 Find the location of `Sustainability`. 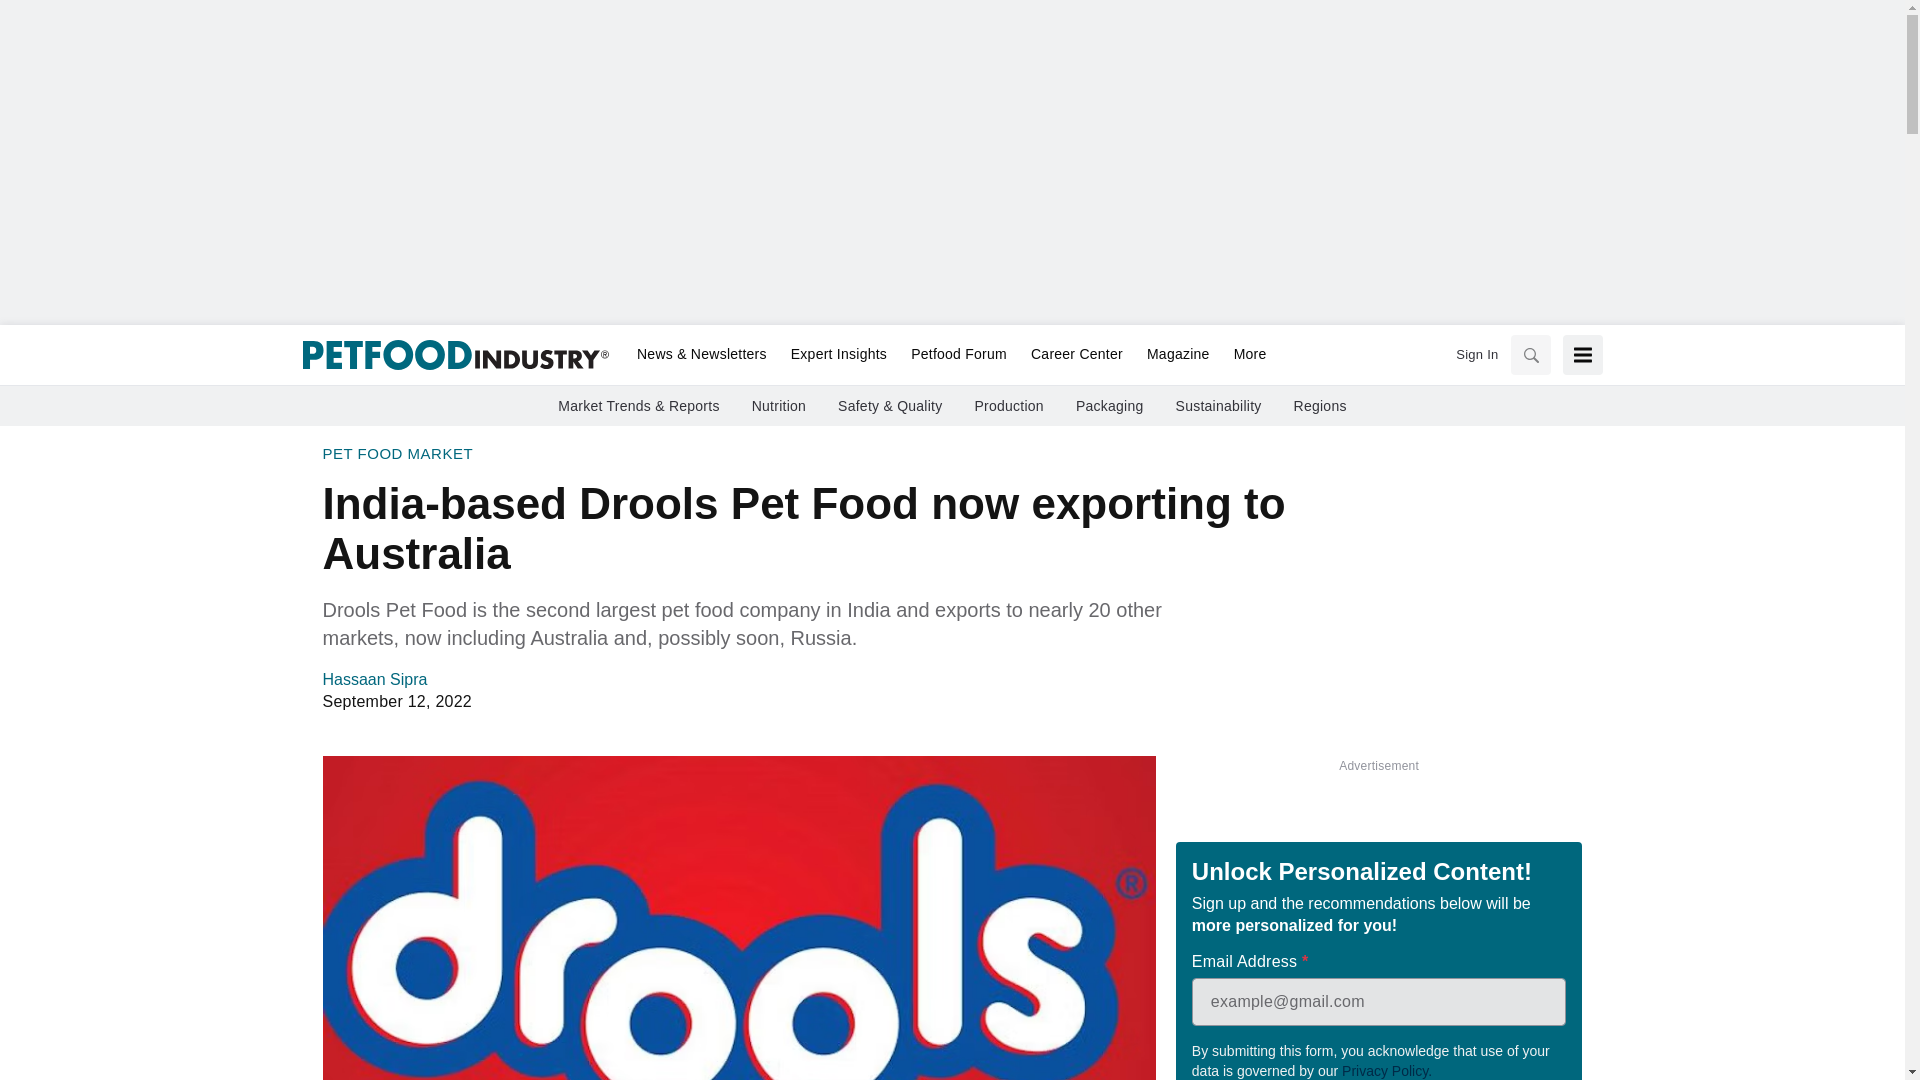

Sustainability is located at coordinates (1218, 406).